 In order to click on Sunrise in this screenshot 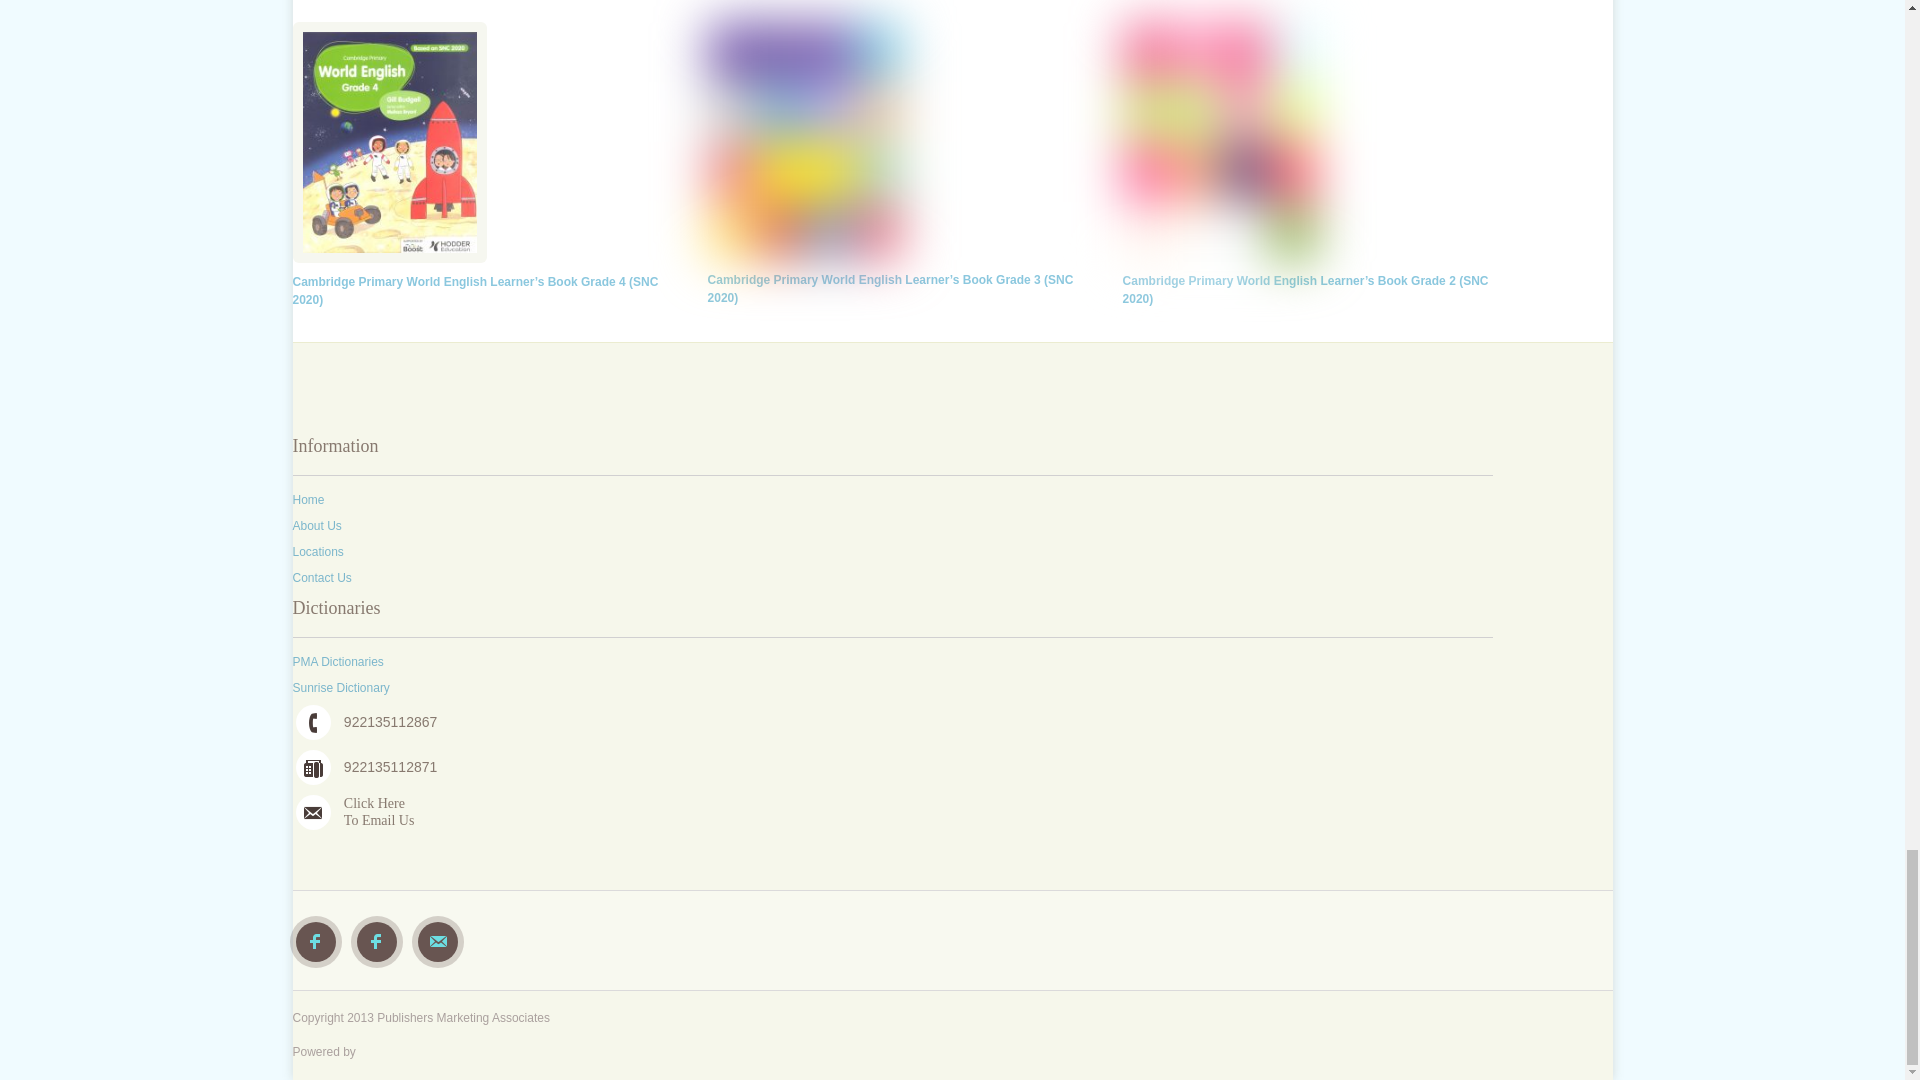, I will do `click(377, 942)`.